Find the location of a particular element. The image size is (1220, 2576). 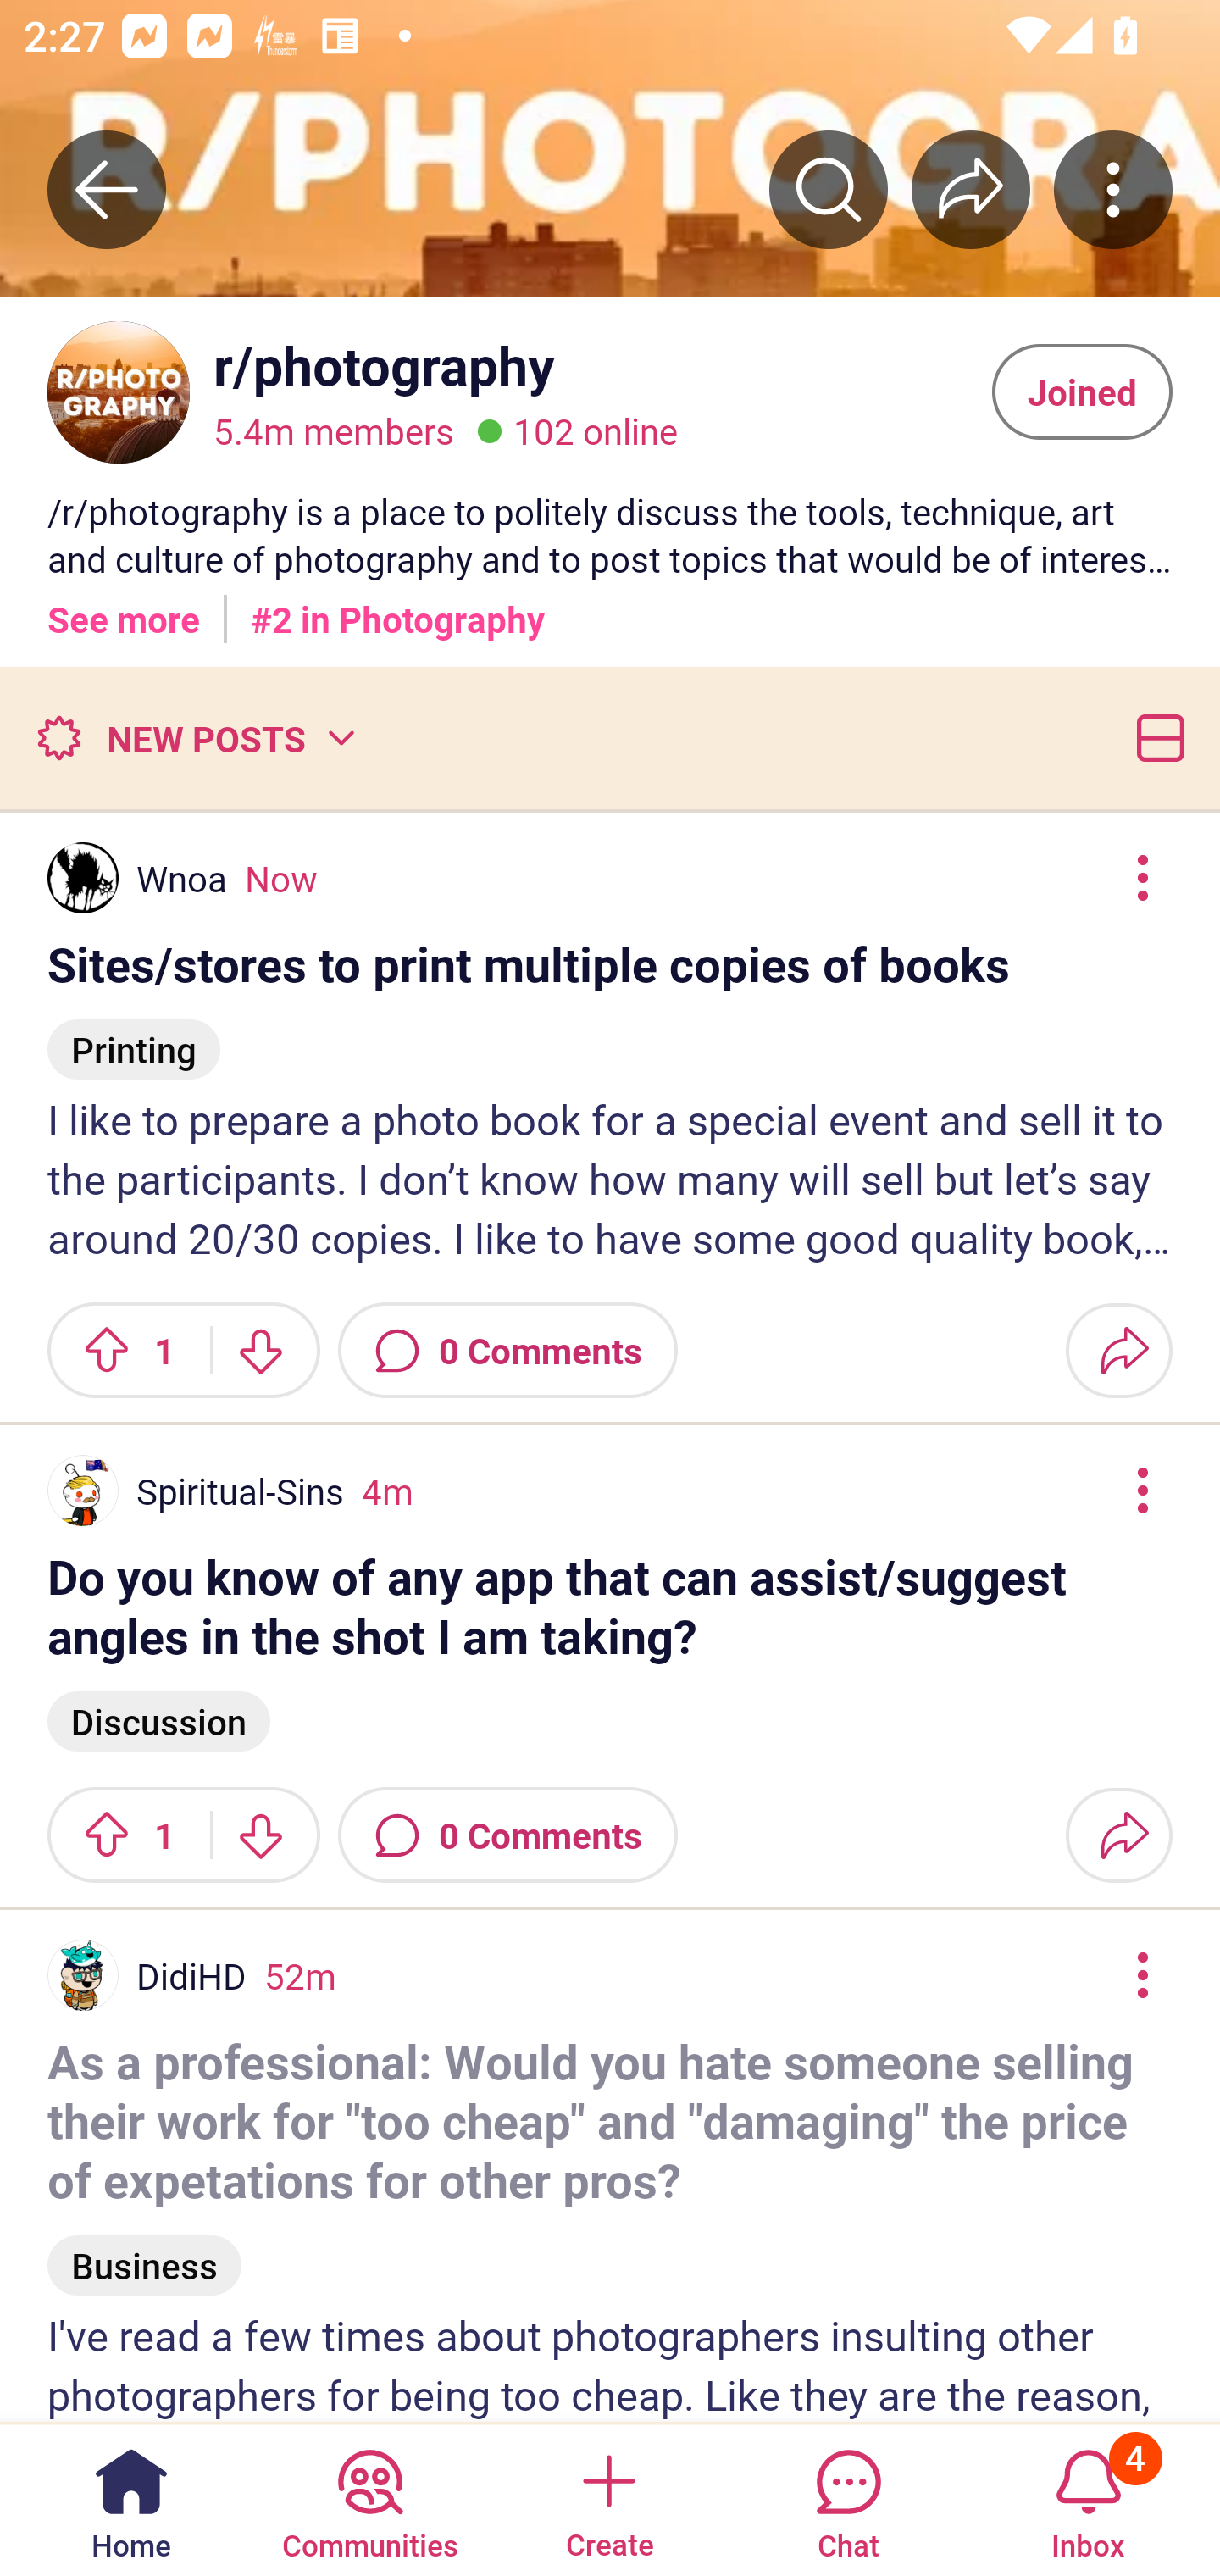

Inbox, has 4 notifications 4 Inbox is located at coordinates (1088, 2498).